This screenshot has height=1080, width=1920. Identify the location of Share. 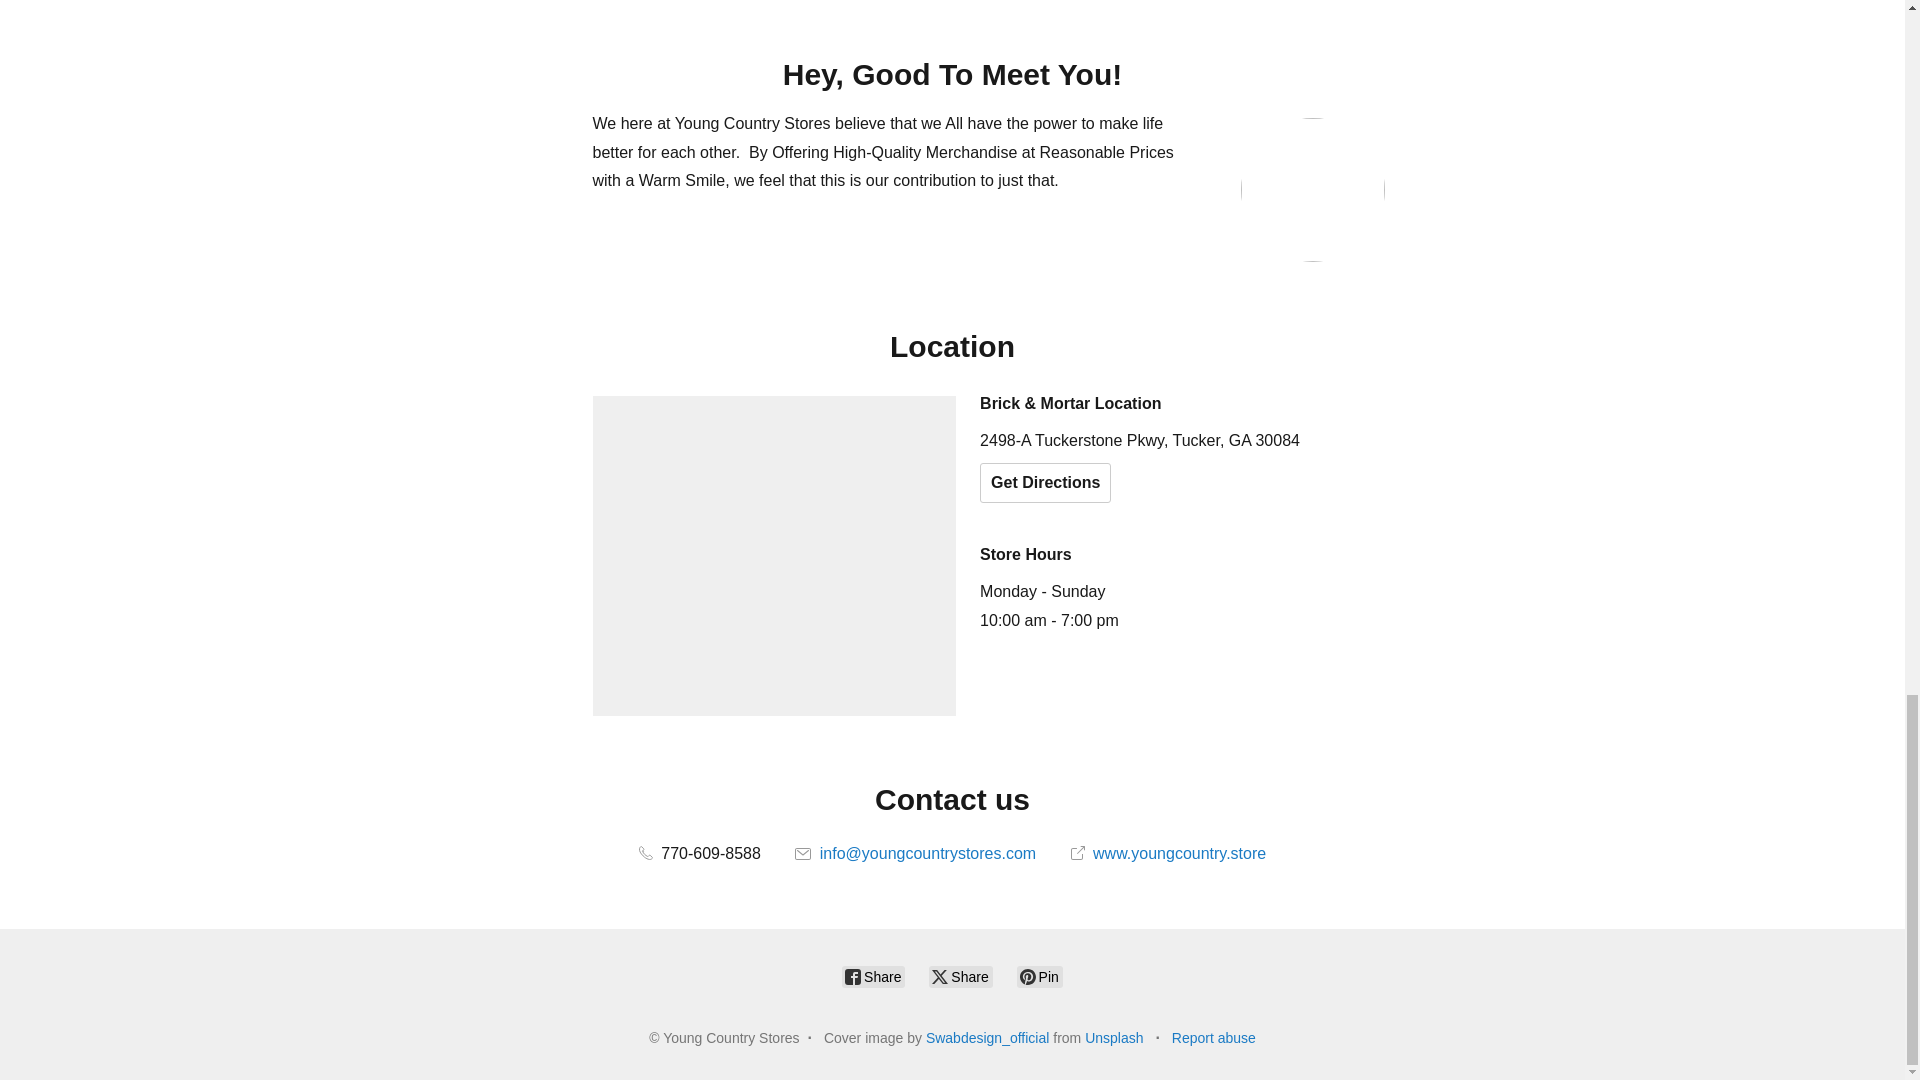
(960, 976).